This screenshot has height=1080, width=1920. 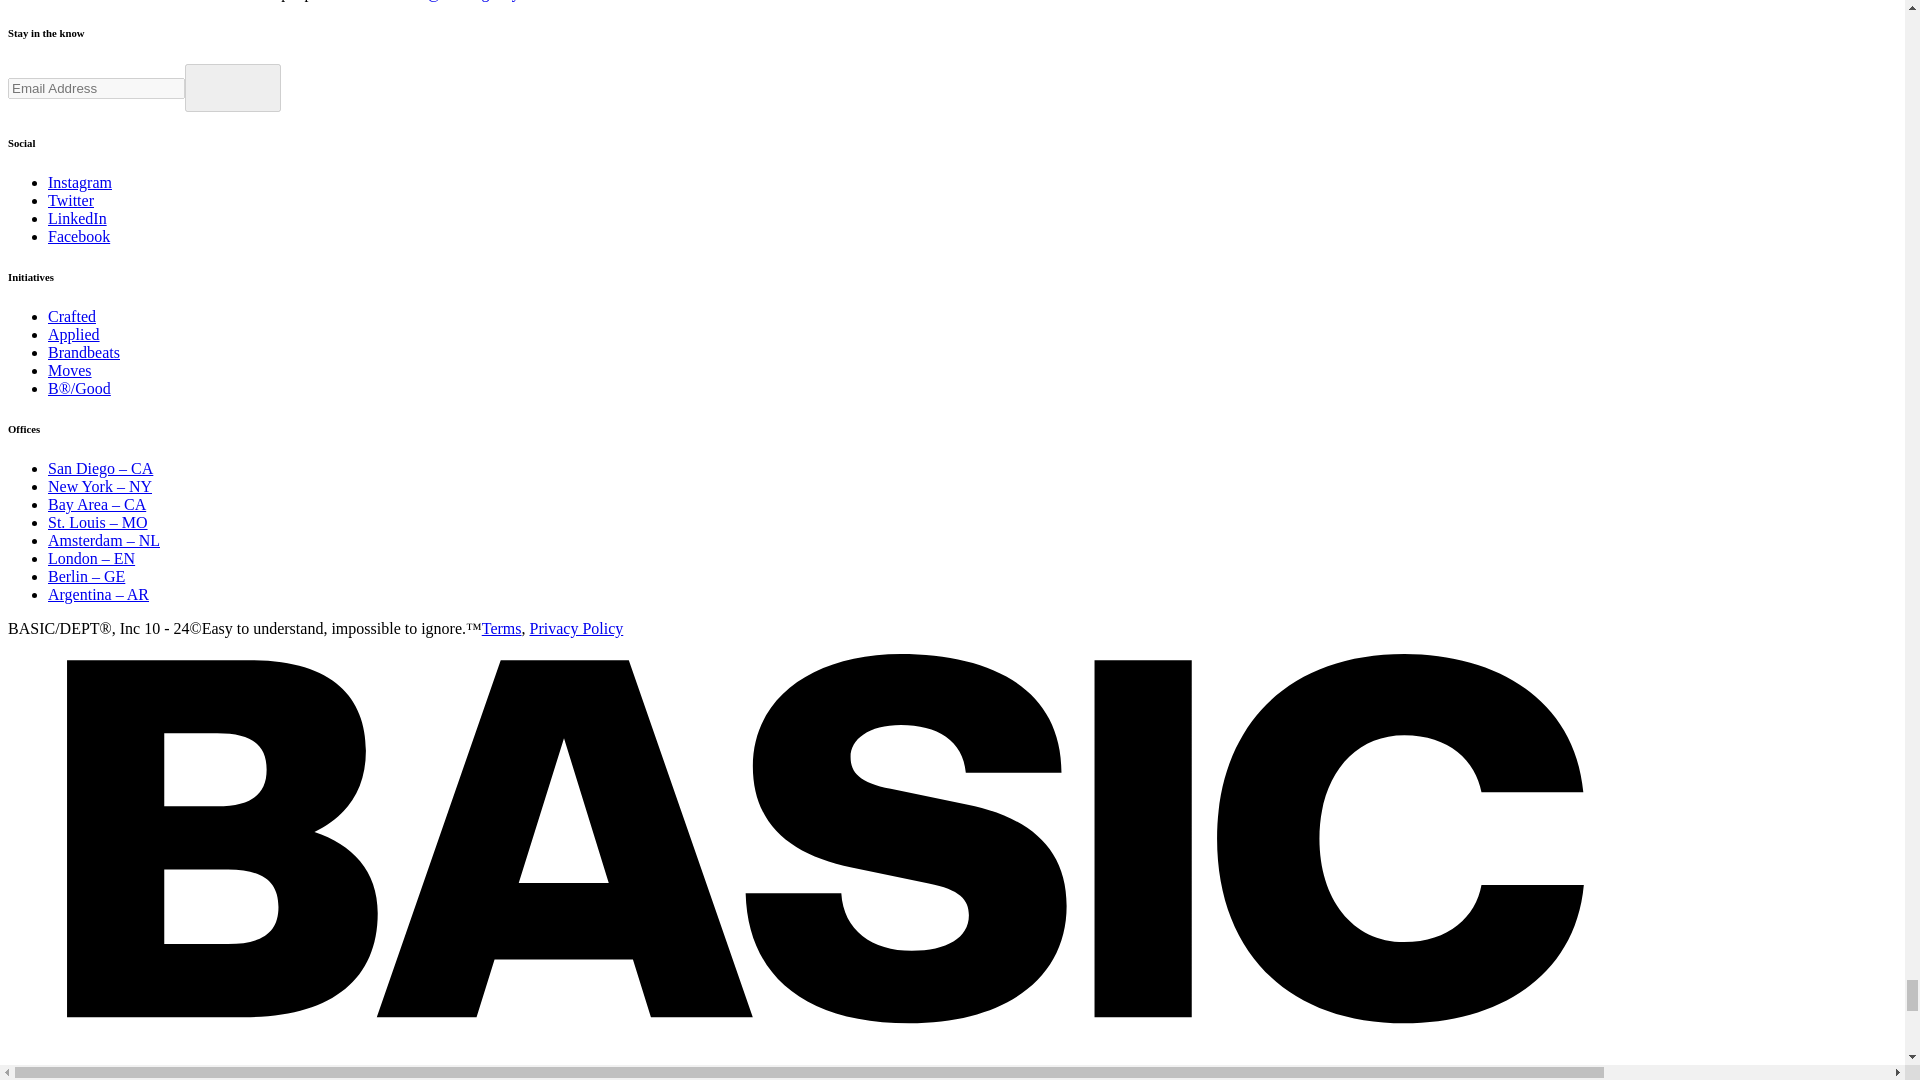 What do you see at coordinates (232, 88) in the screenshot?
I see `Submit` at bounding box center [232, 88].